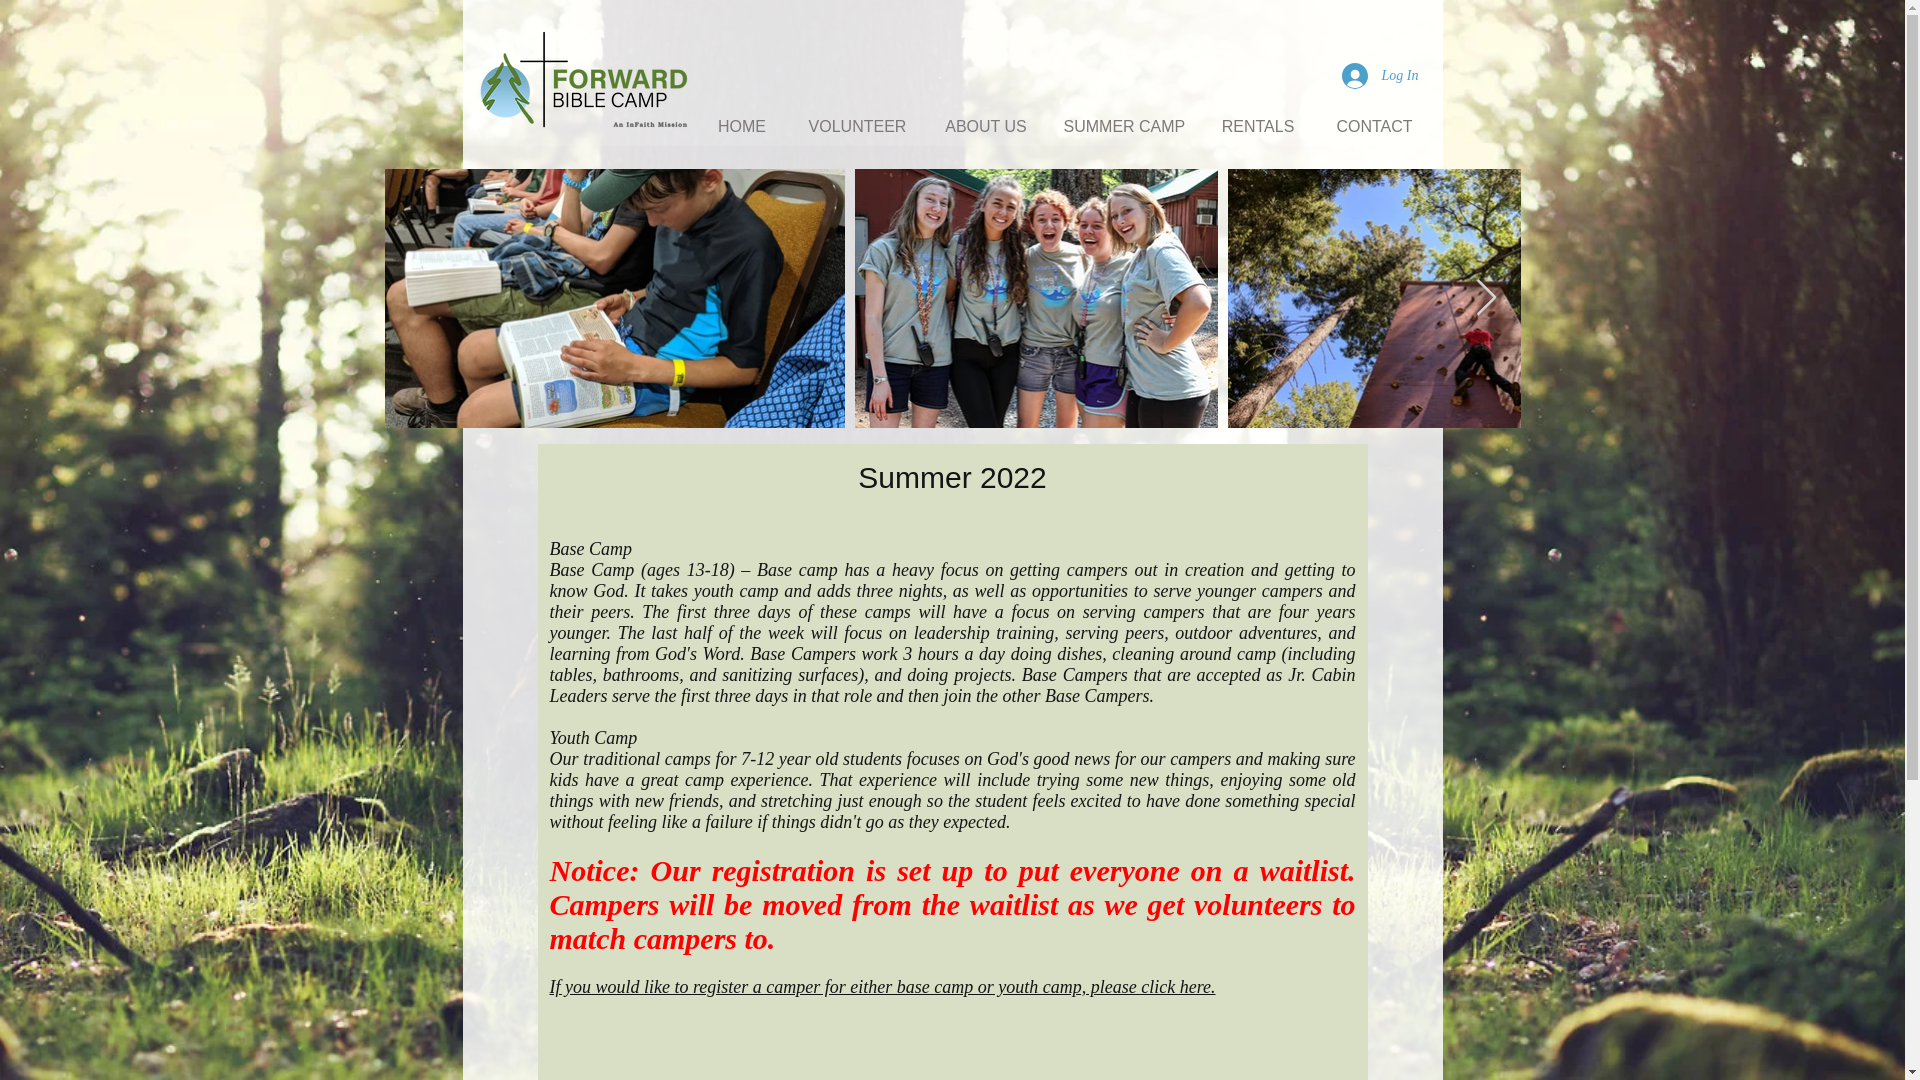 This screenshot has height=1080, width=1920. I want to click on RENTALS, so click(1258, 126).